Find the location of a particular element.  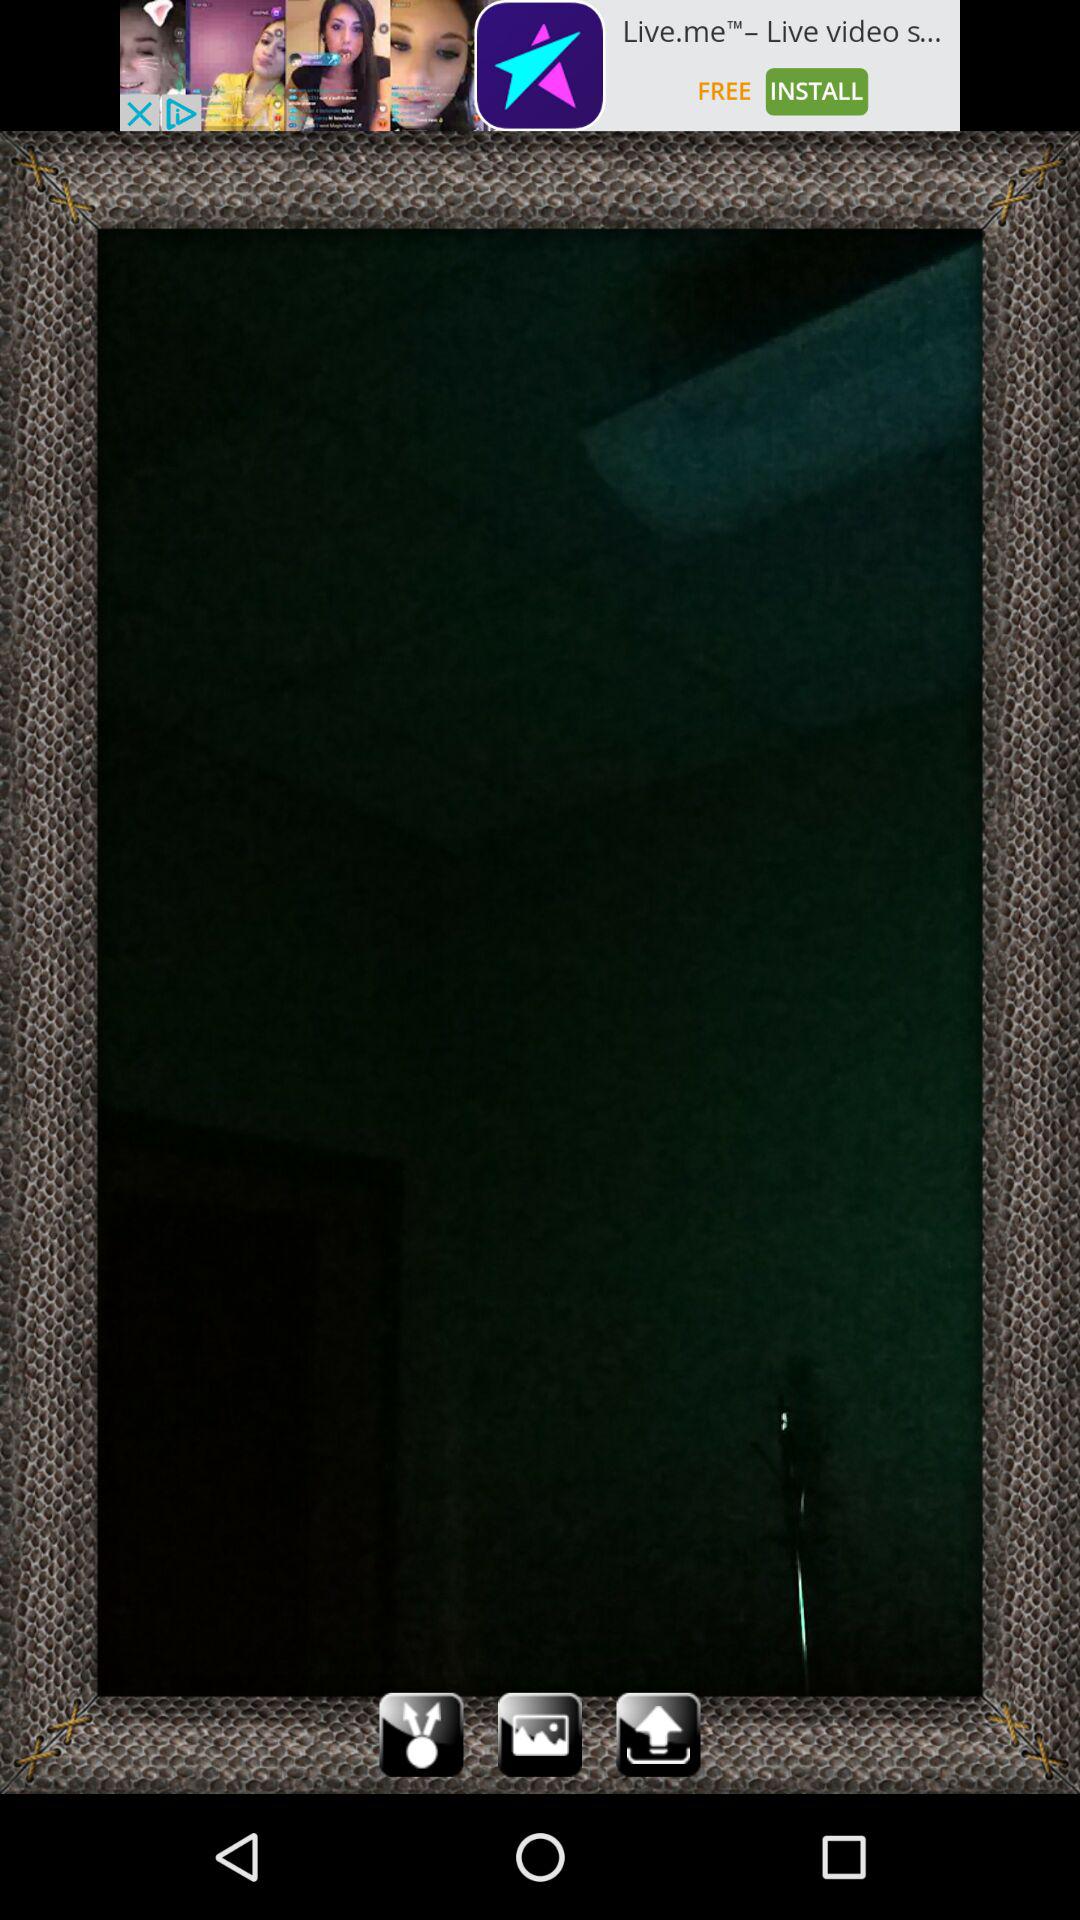

advertisement is located at coordinates (540, 66).